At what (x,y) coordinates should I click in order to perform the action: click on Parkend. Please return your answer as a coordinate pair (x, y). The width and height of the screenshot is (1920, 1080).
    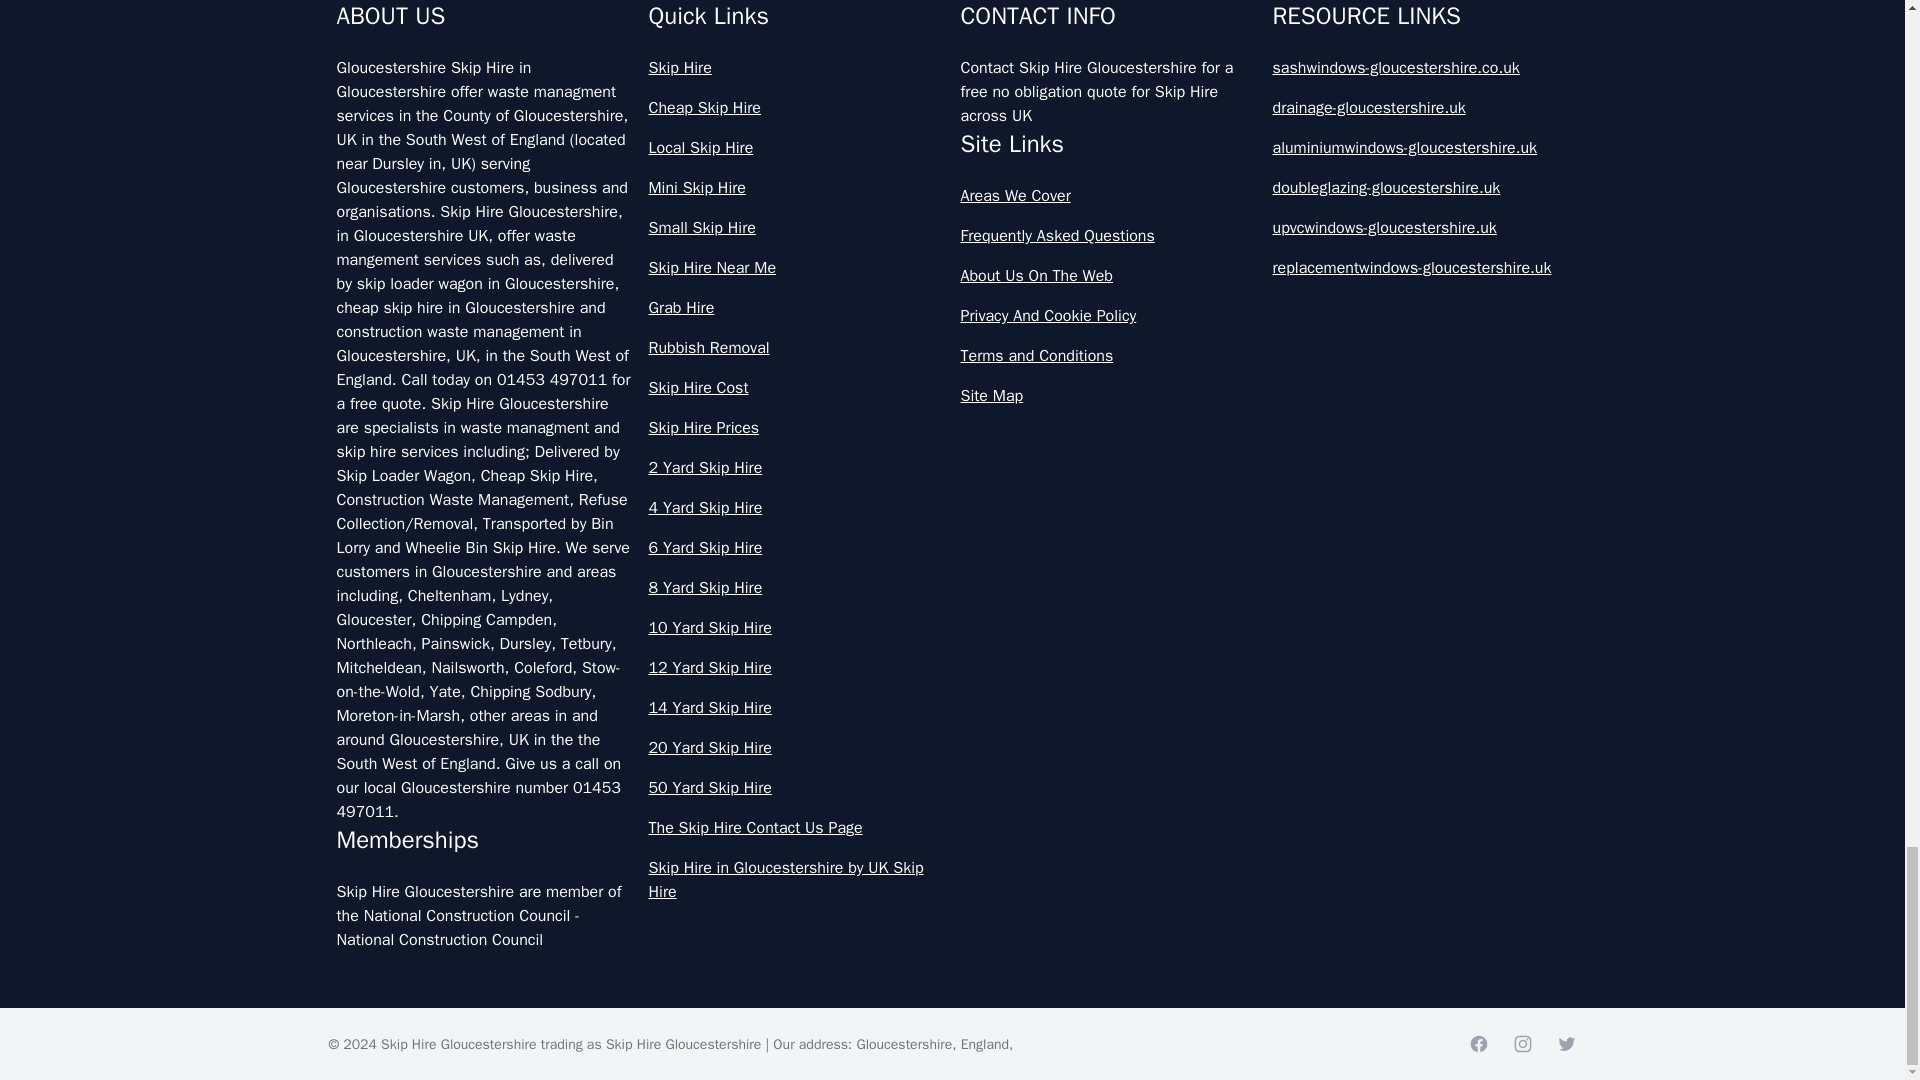
    Looking at the image, I should click on (1246, 48).